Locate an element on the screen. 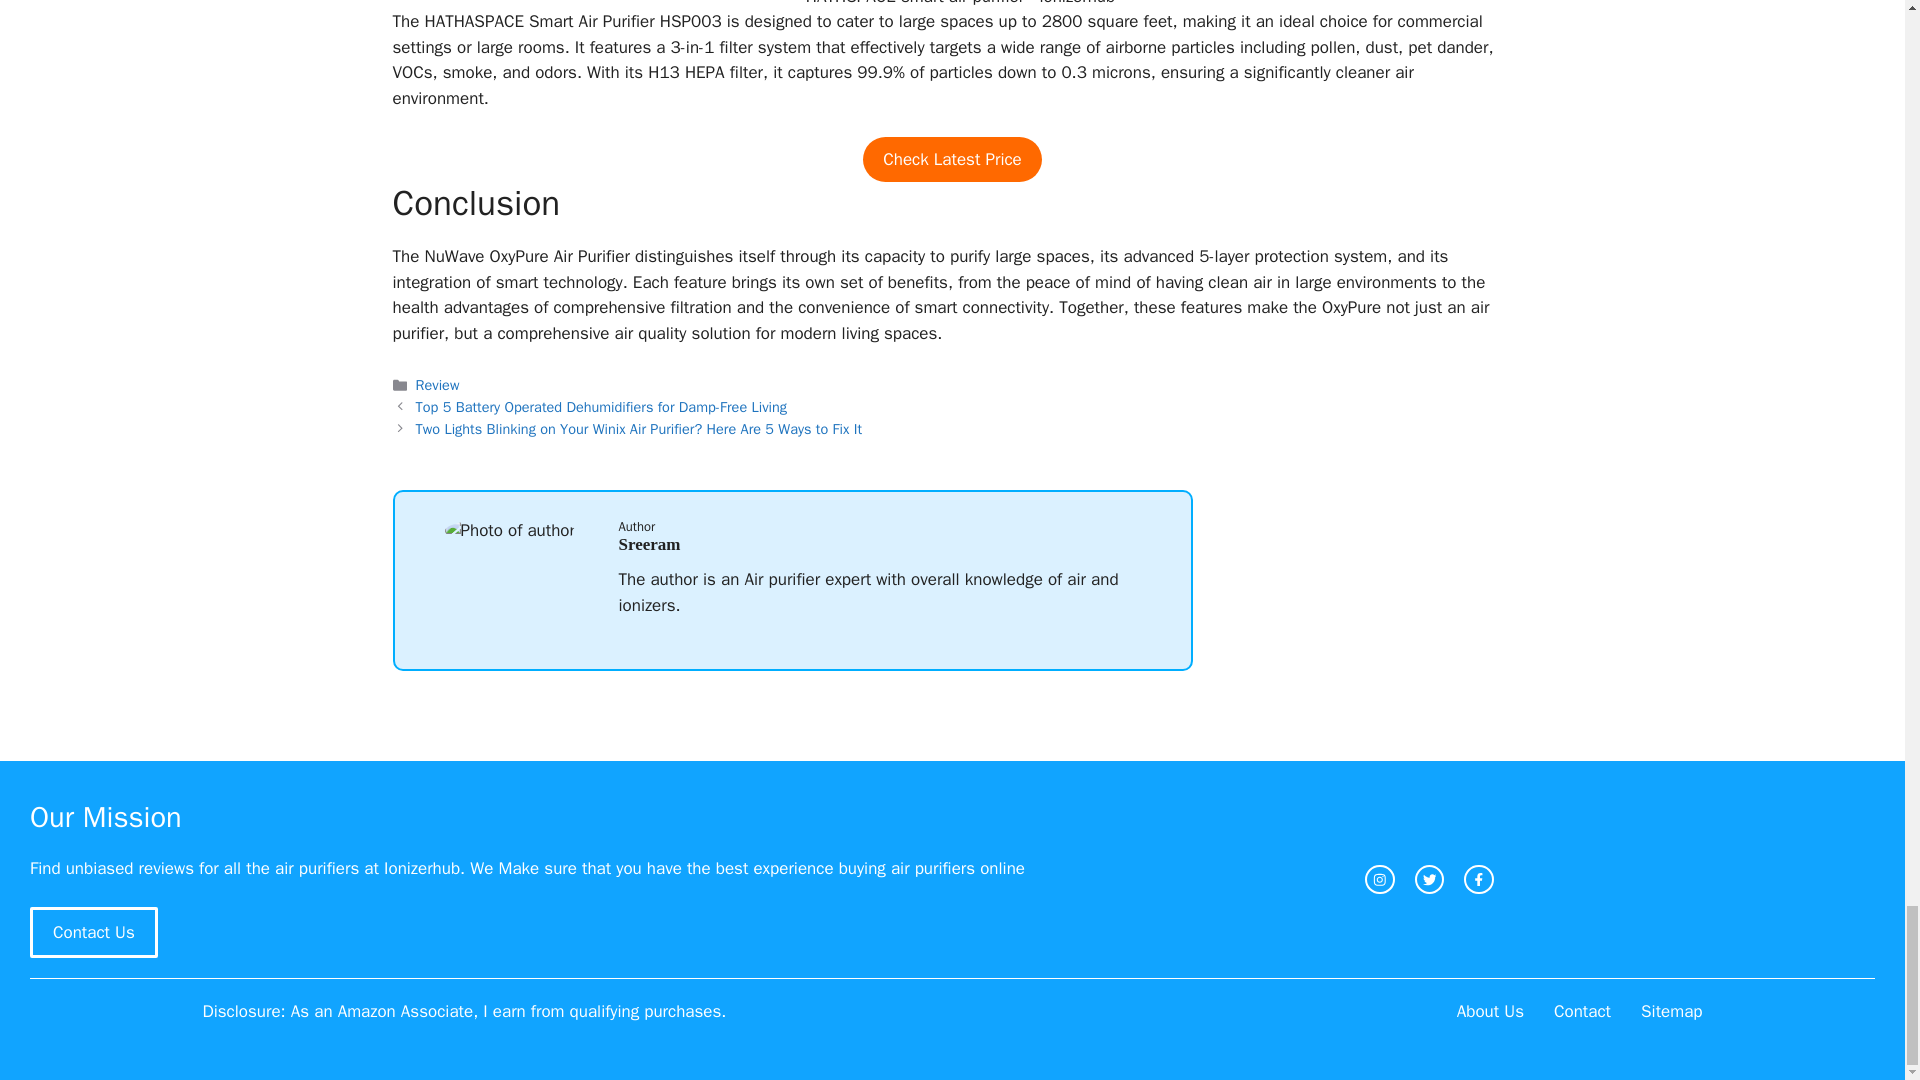 This screenshot has width=1920, height=1080. Sitemap is located at coordinates (1671, 1012).